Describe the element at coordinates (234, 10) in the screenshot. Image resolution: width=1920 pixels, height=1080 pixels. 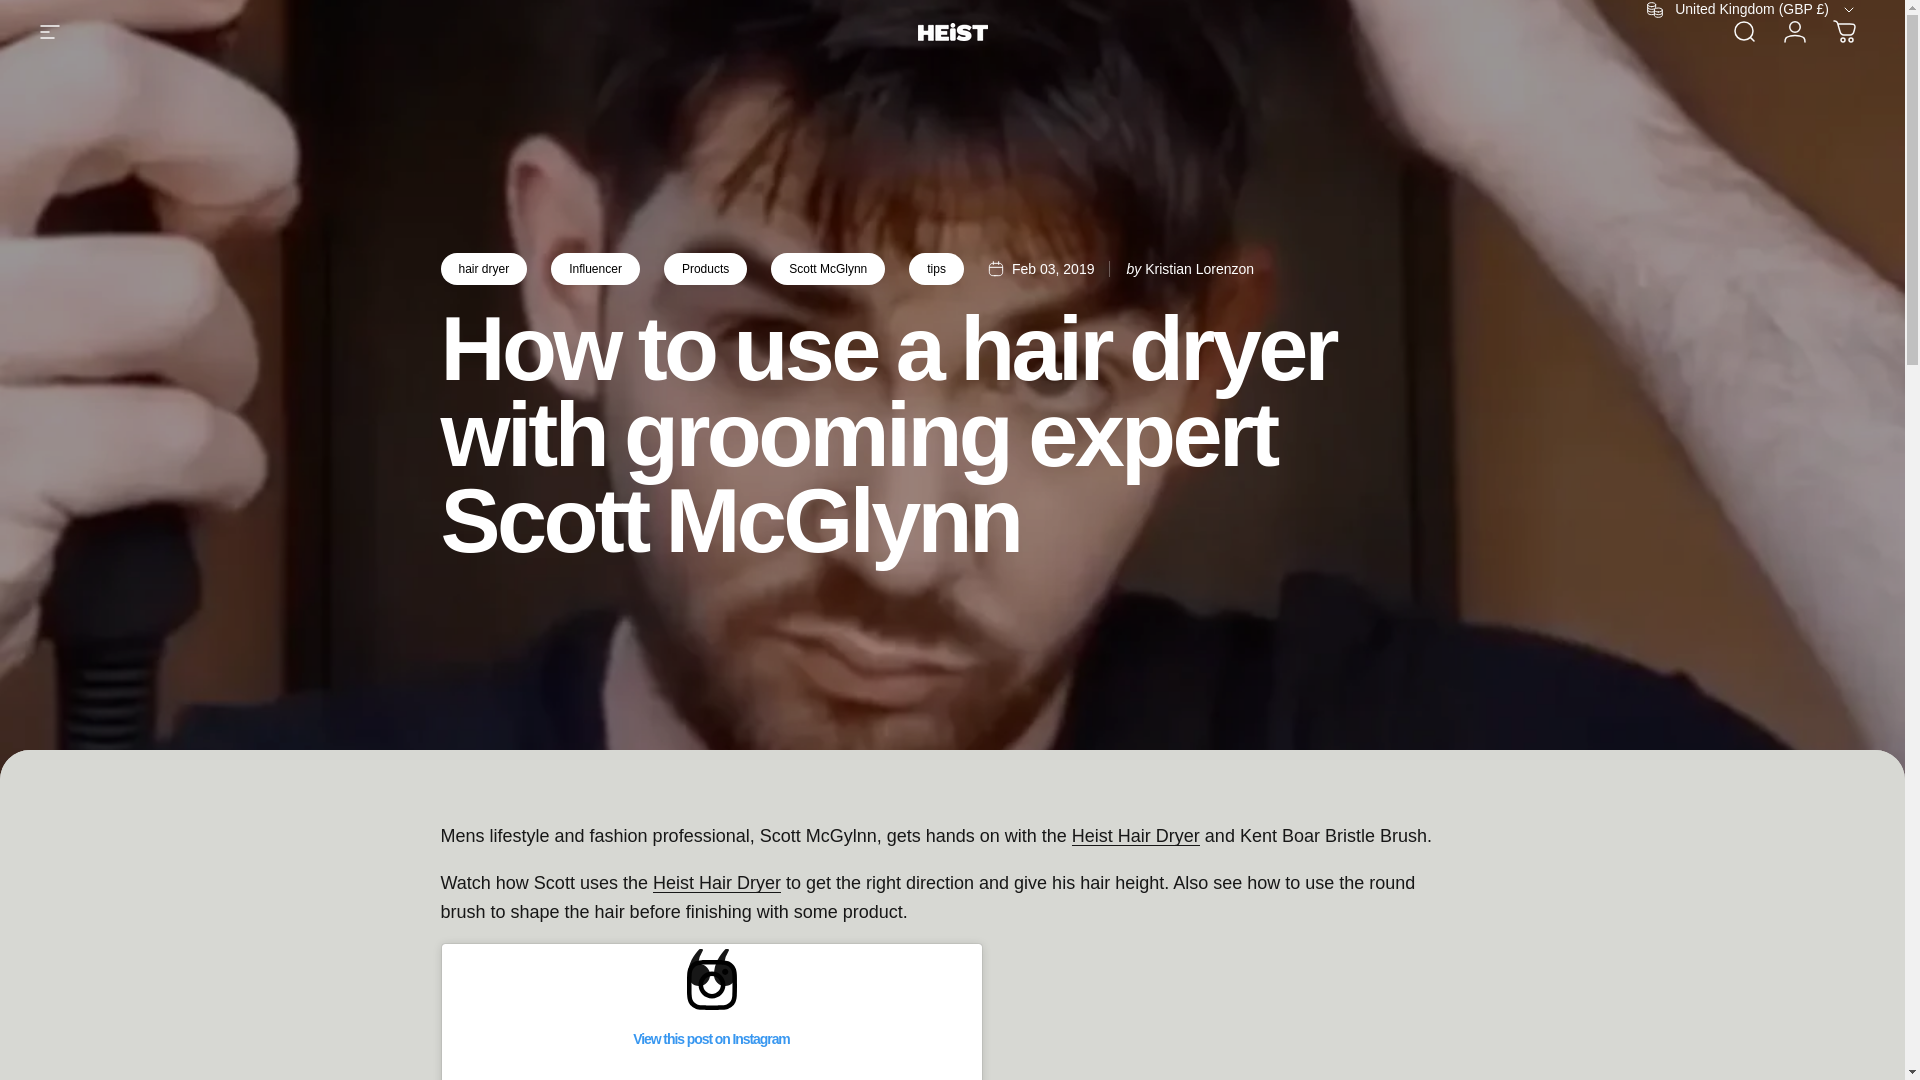
I see `TikTok` at that location.